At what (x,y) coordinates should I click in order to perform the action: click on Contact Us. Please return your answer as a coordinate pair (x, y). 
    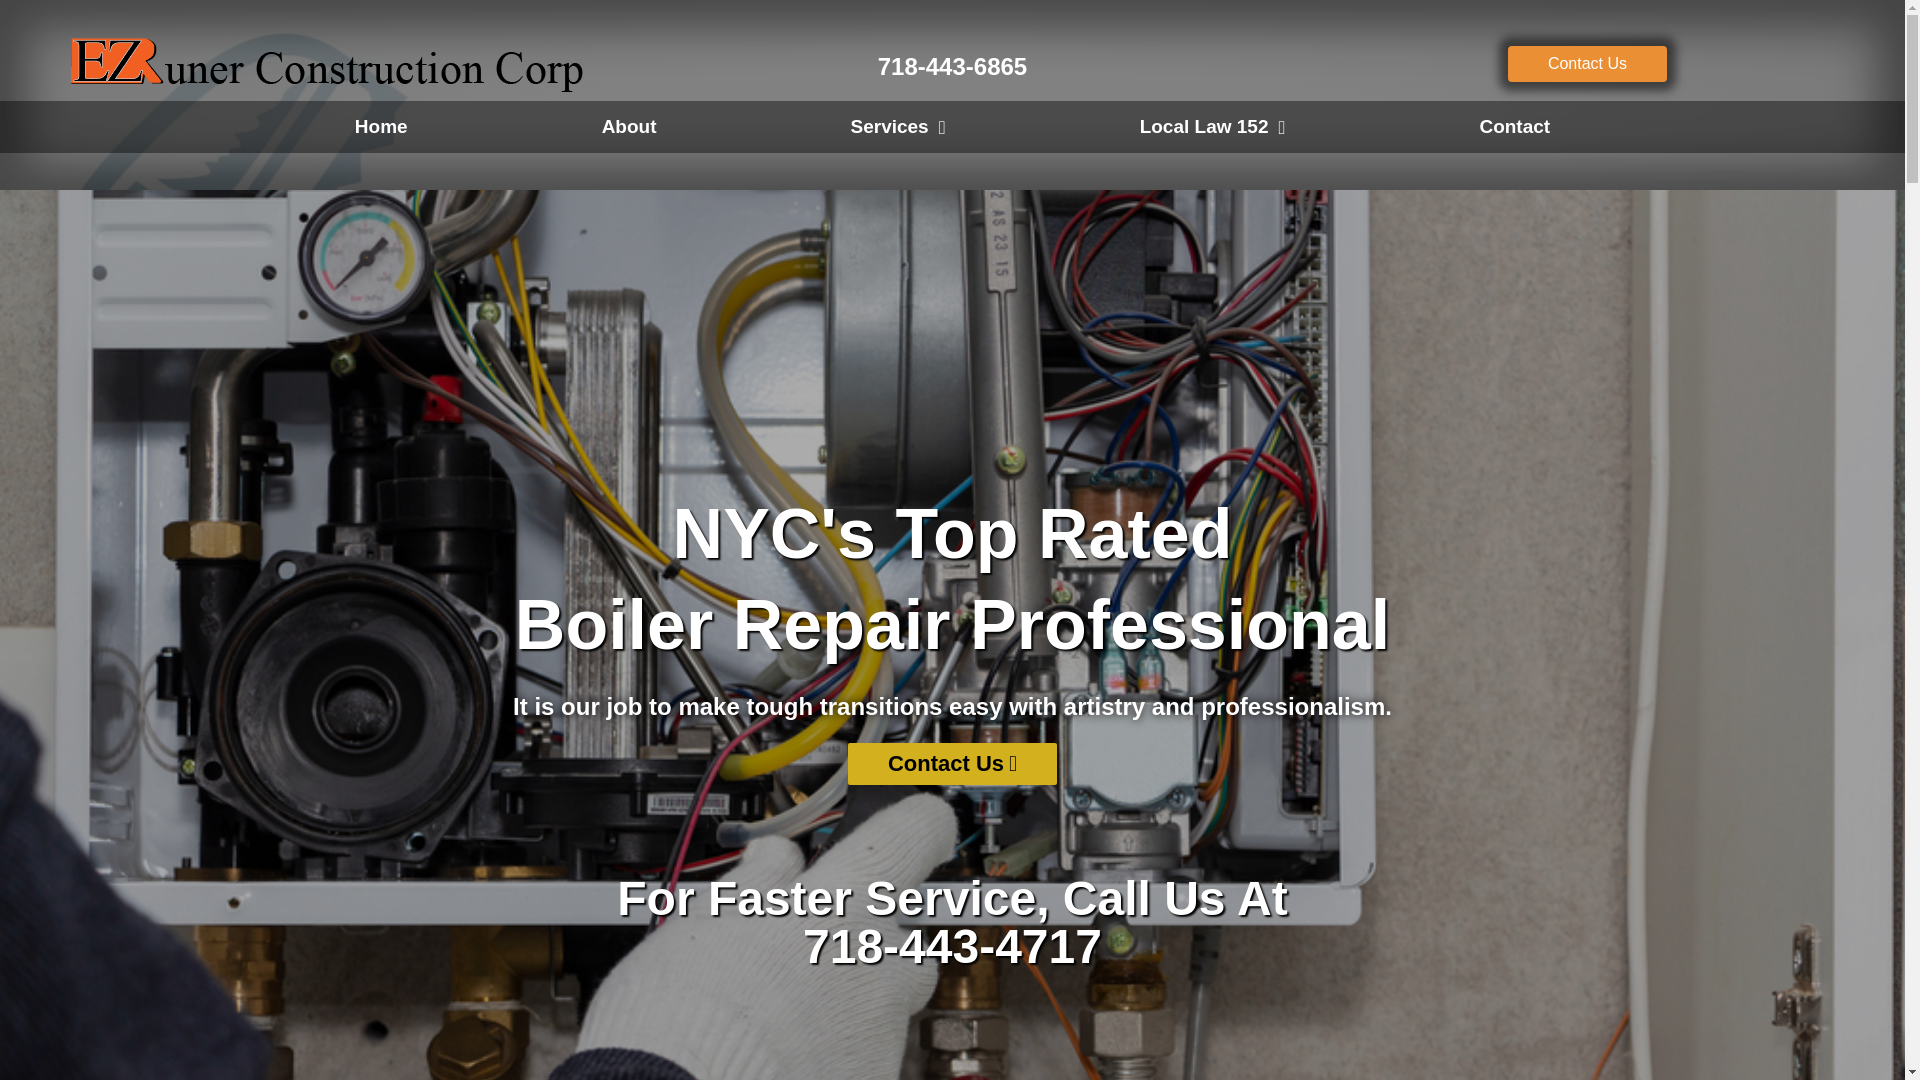
    Looking at the image, I should click on (1586, 64).